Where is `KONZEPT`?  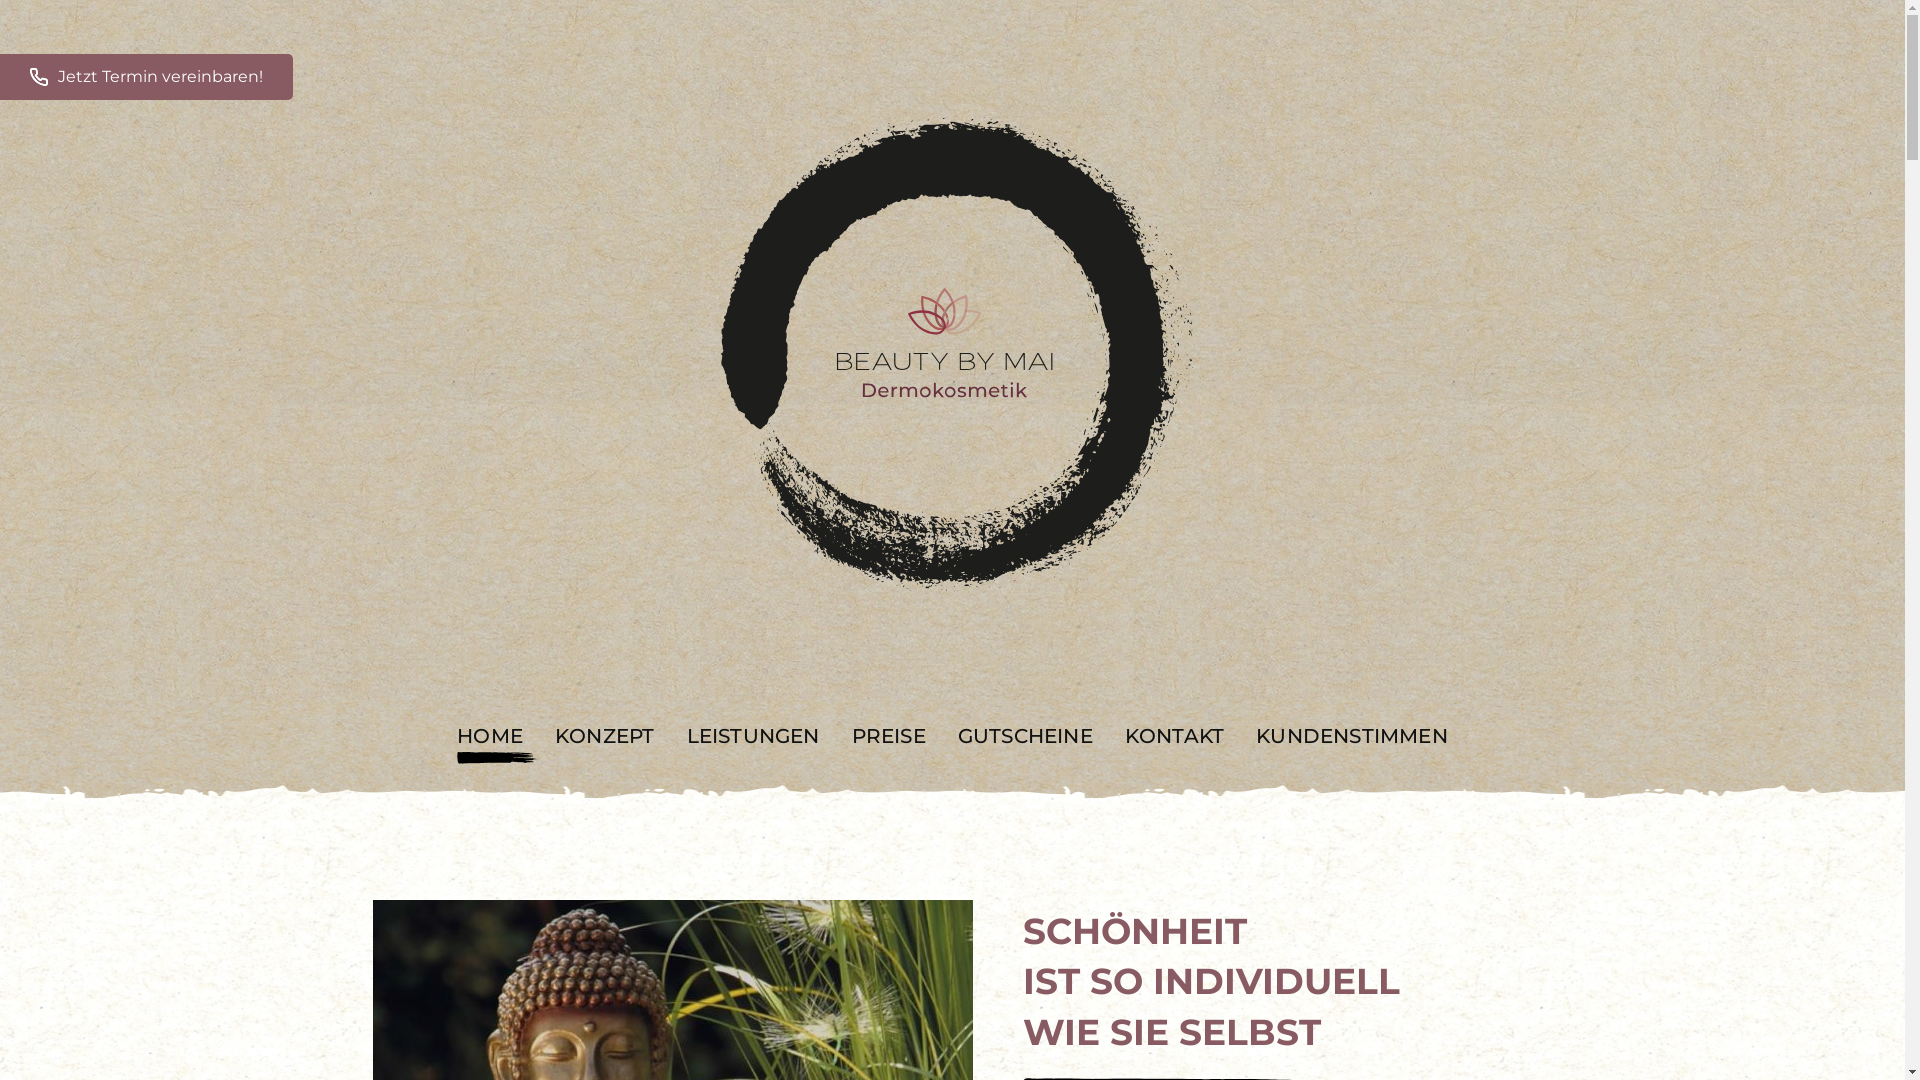 KONZEPT is located at coordinates (604, 736).